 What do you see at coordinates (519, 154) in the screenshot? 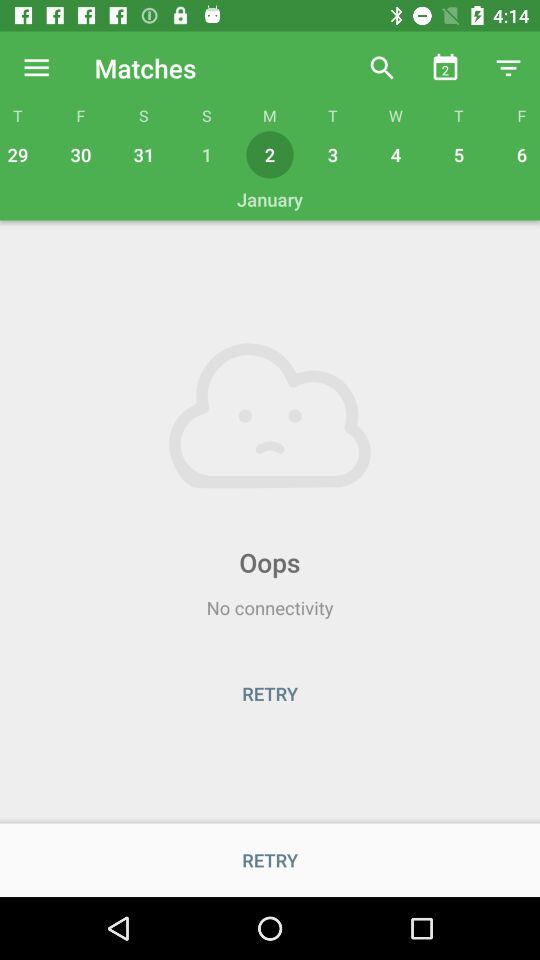
I see `select the item above january` at bounding box center [519, 154].